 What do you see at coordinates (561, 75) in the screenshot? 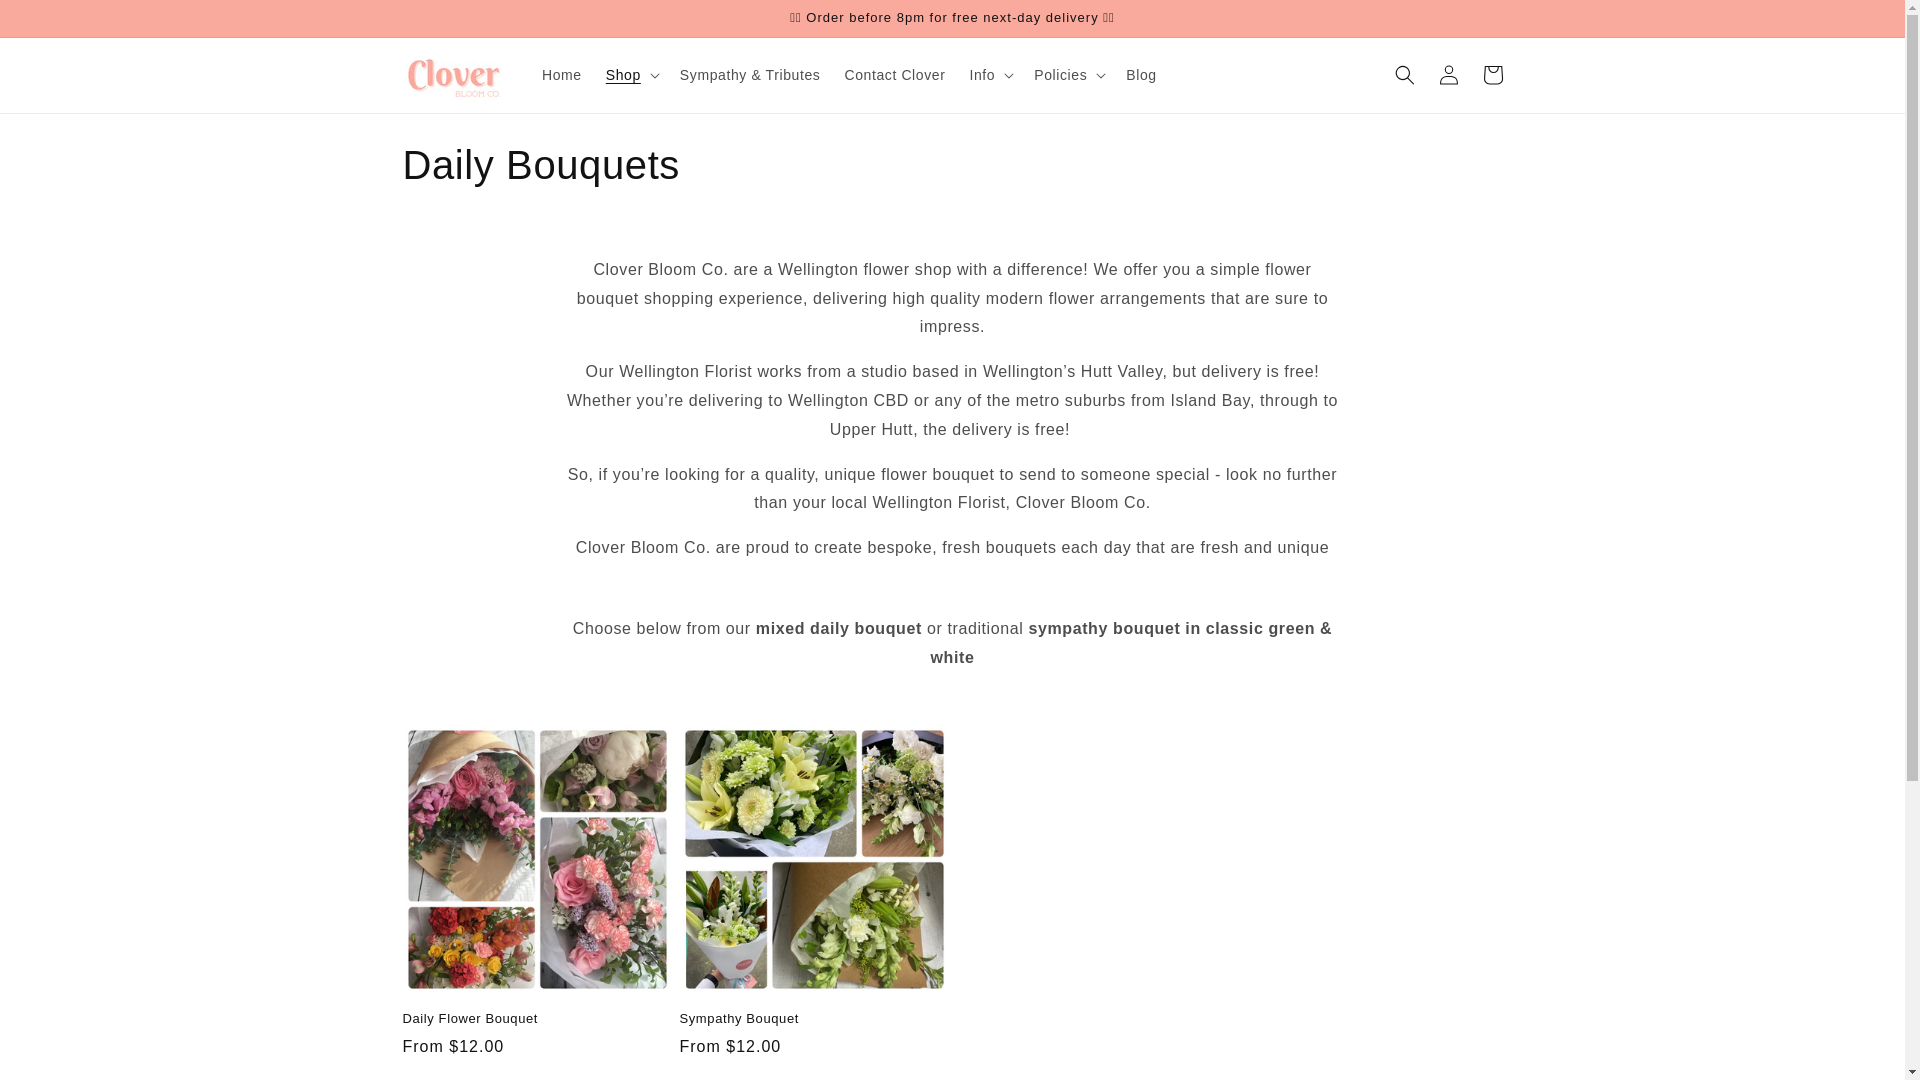
I see `Home` at bounding box center [561, 75].